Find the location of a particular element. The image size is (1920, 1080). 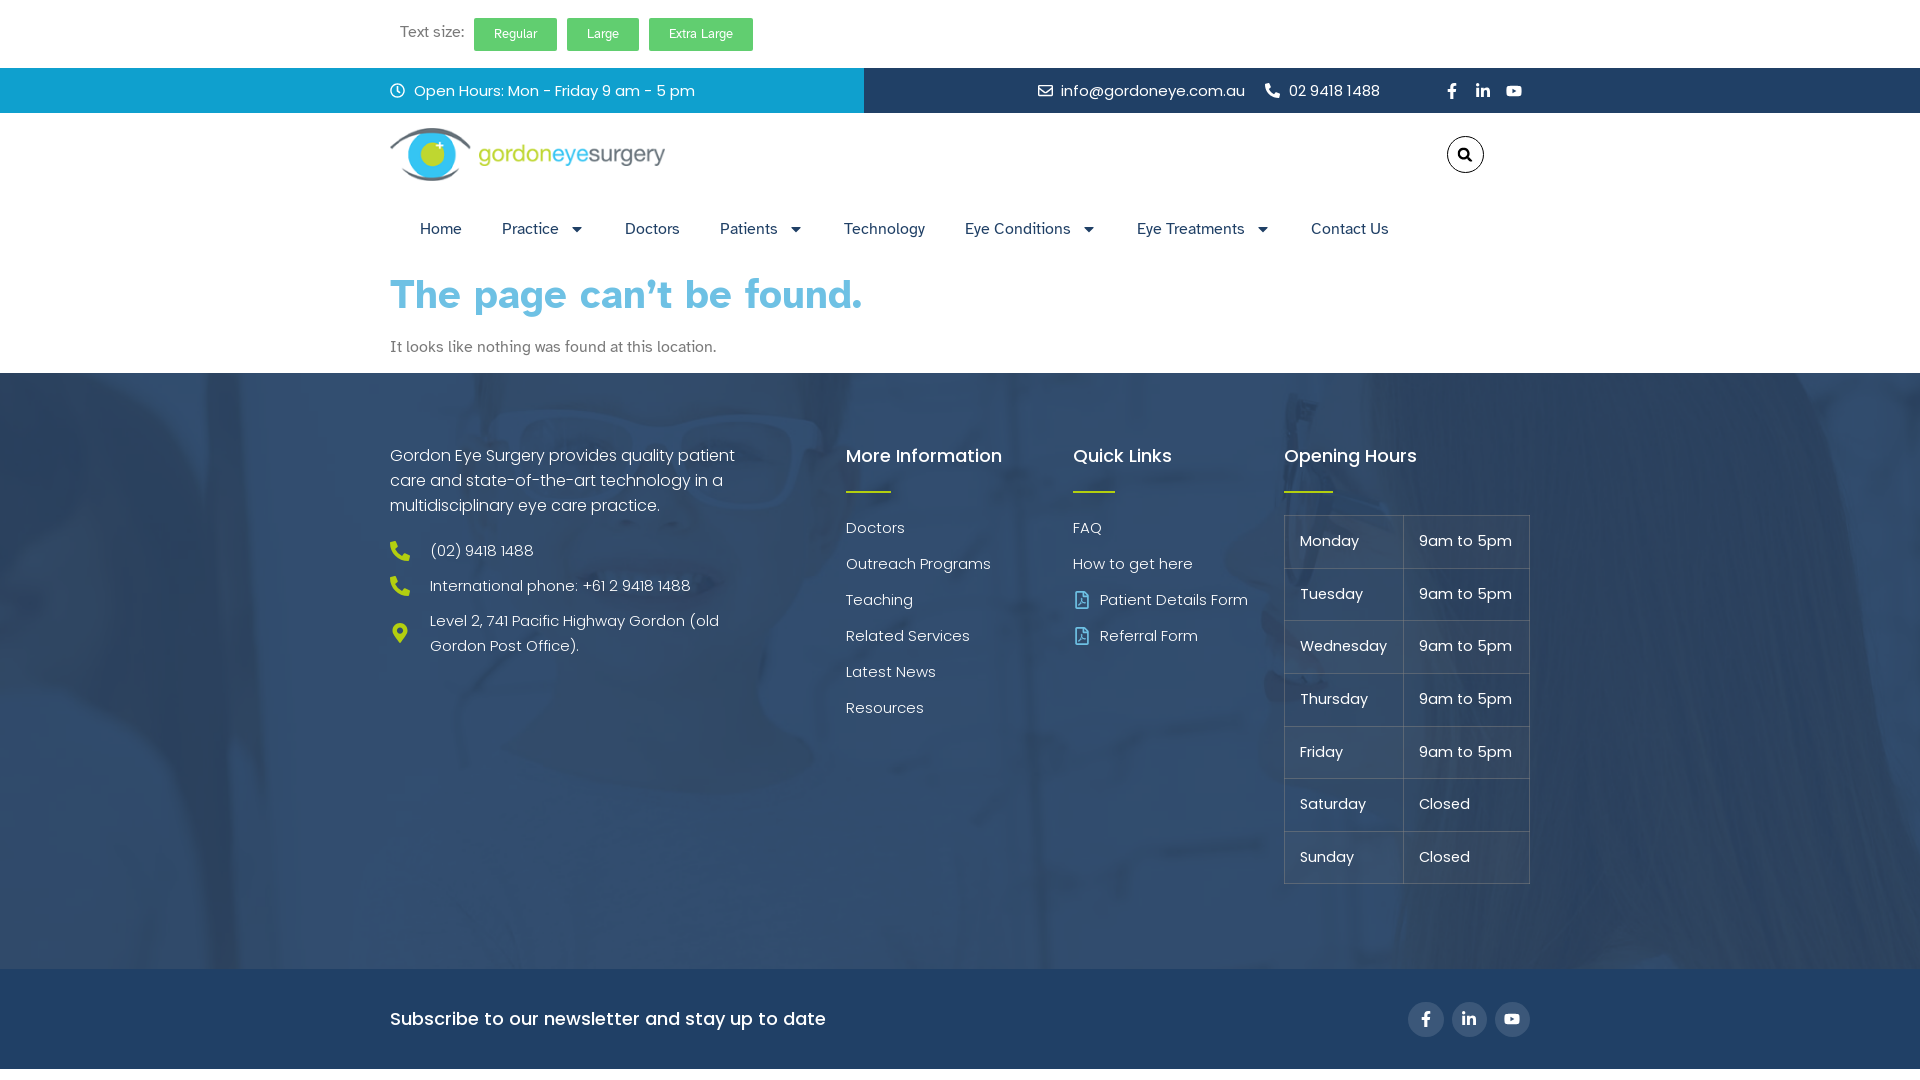

Doctors is located at coordinates (652, 229).